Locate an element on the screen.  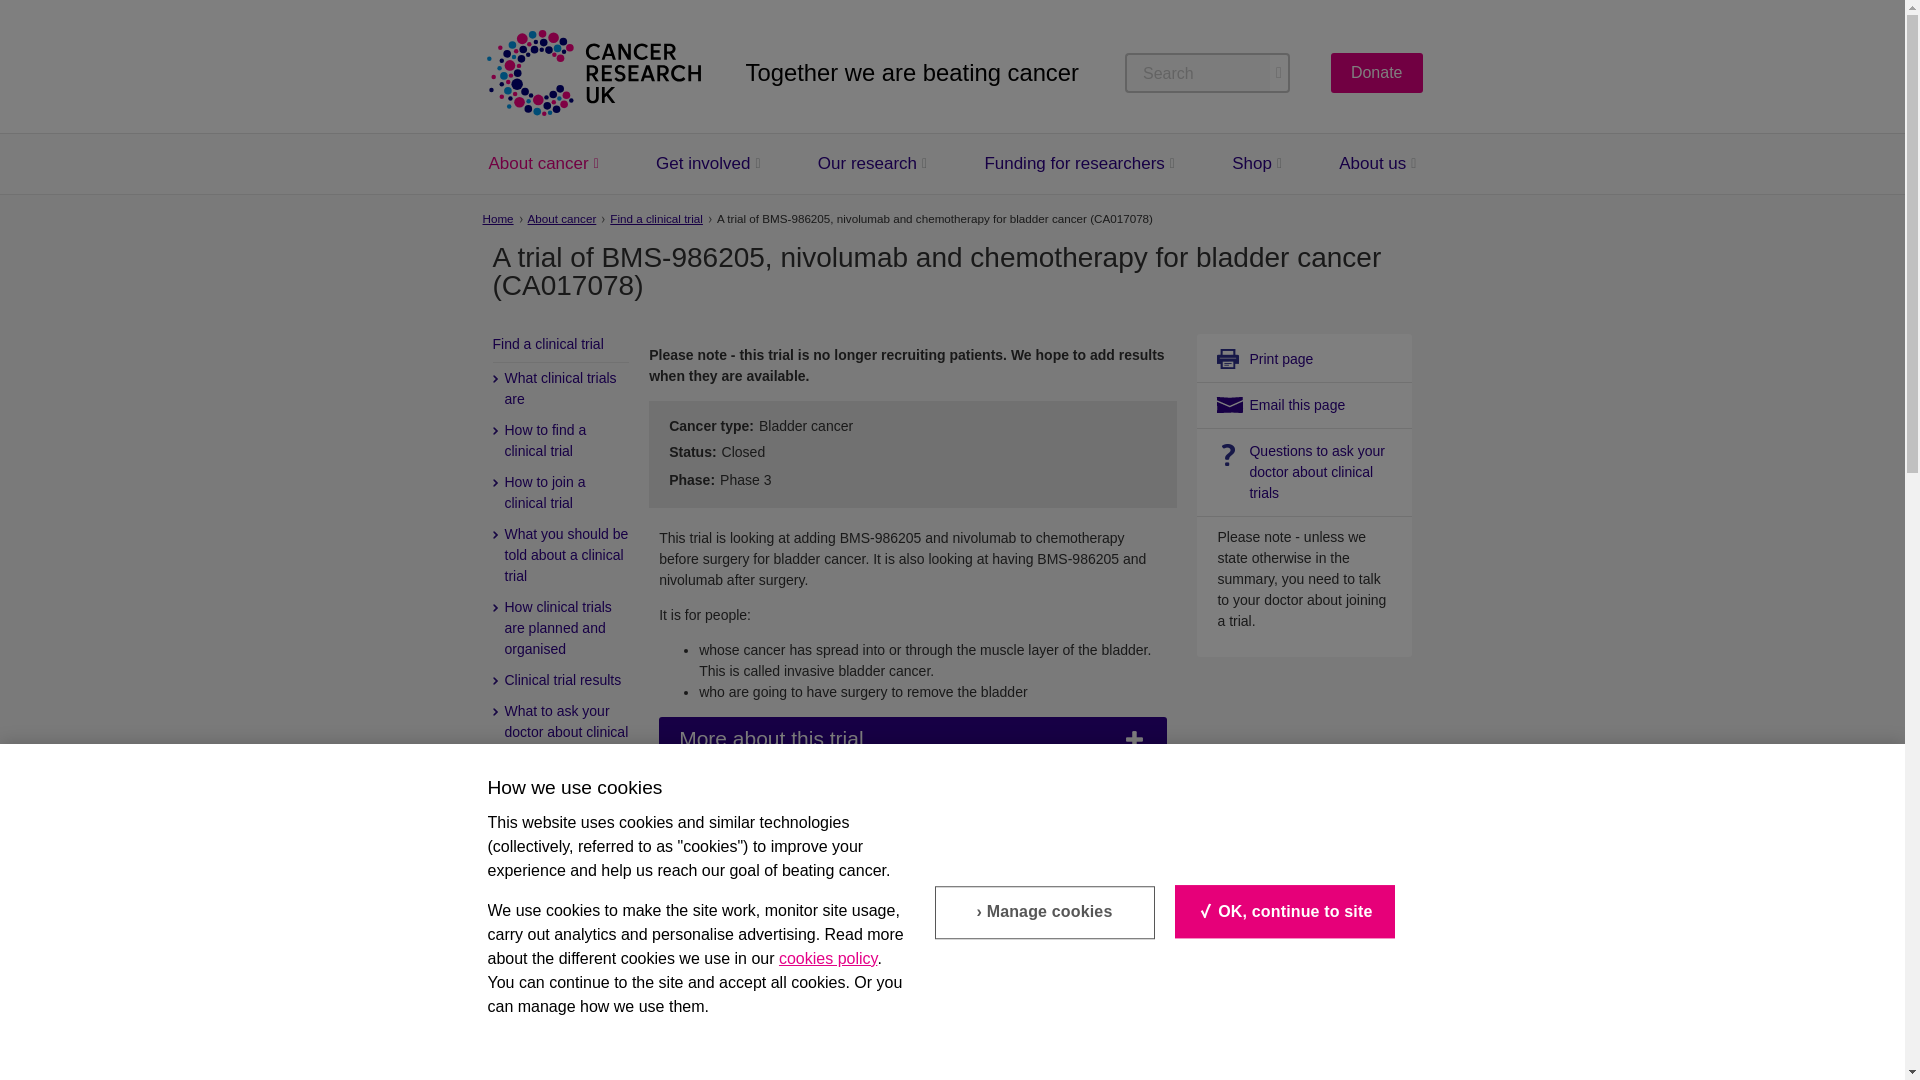
About cancer is located at coordinates (537, 164).